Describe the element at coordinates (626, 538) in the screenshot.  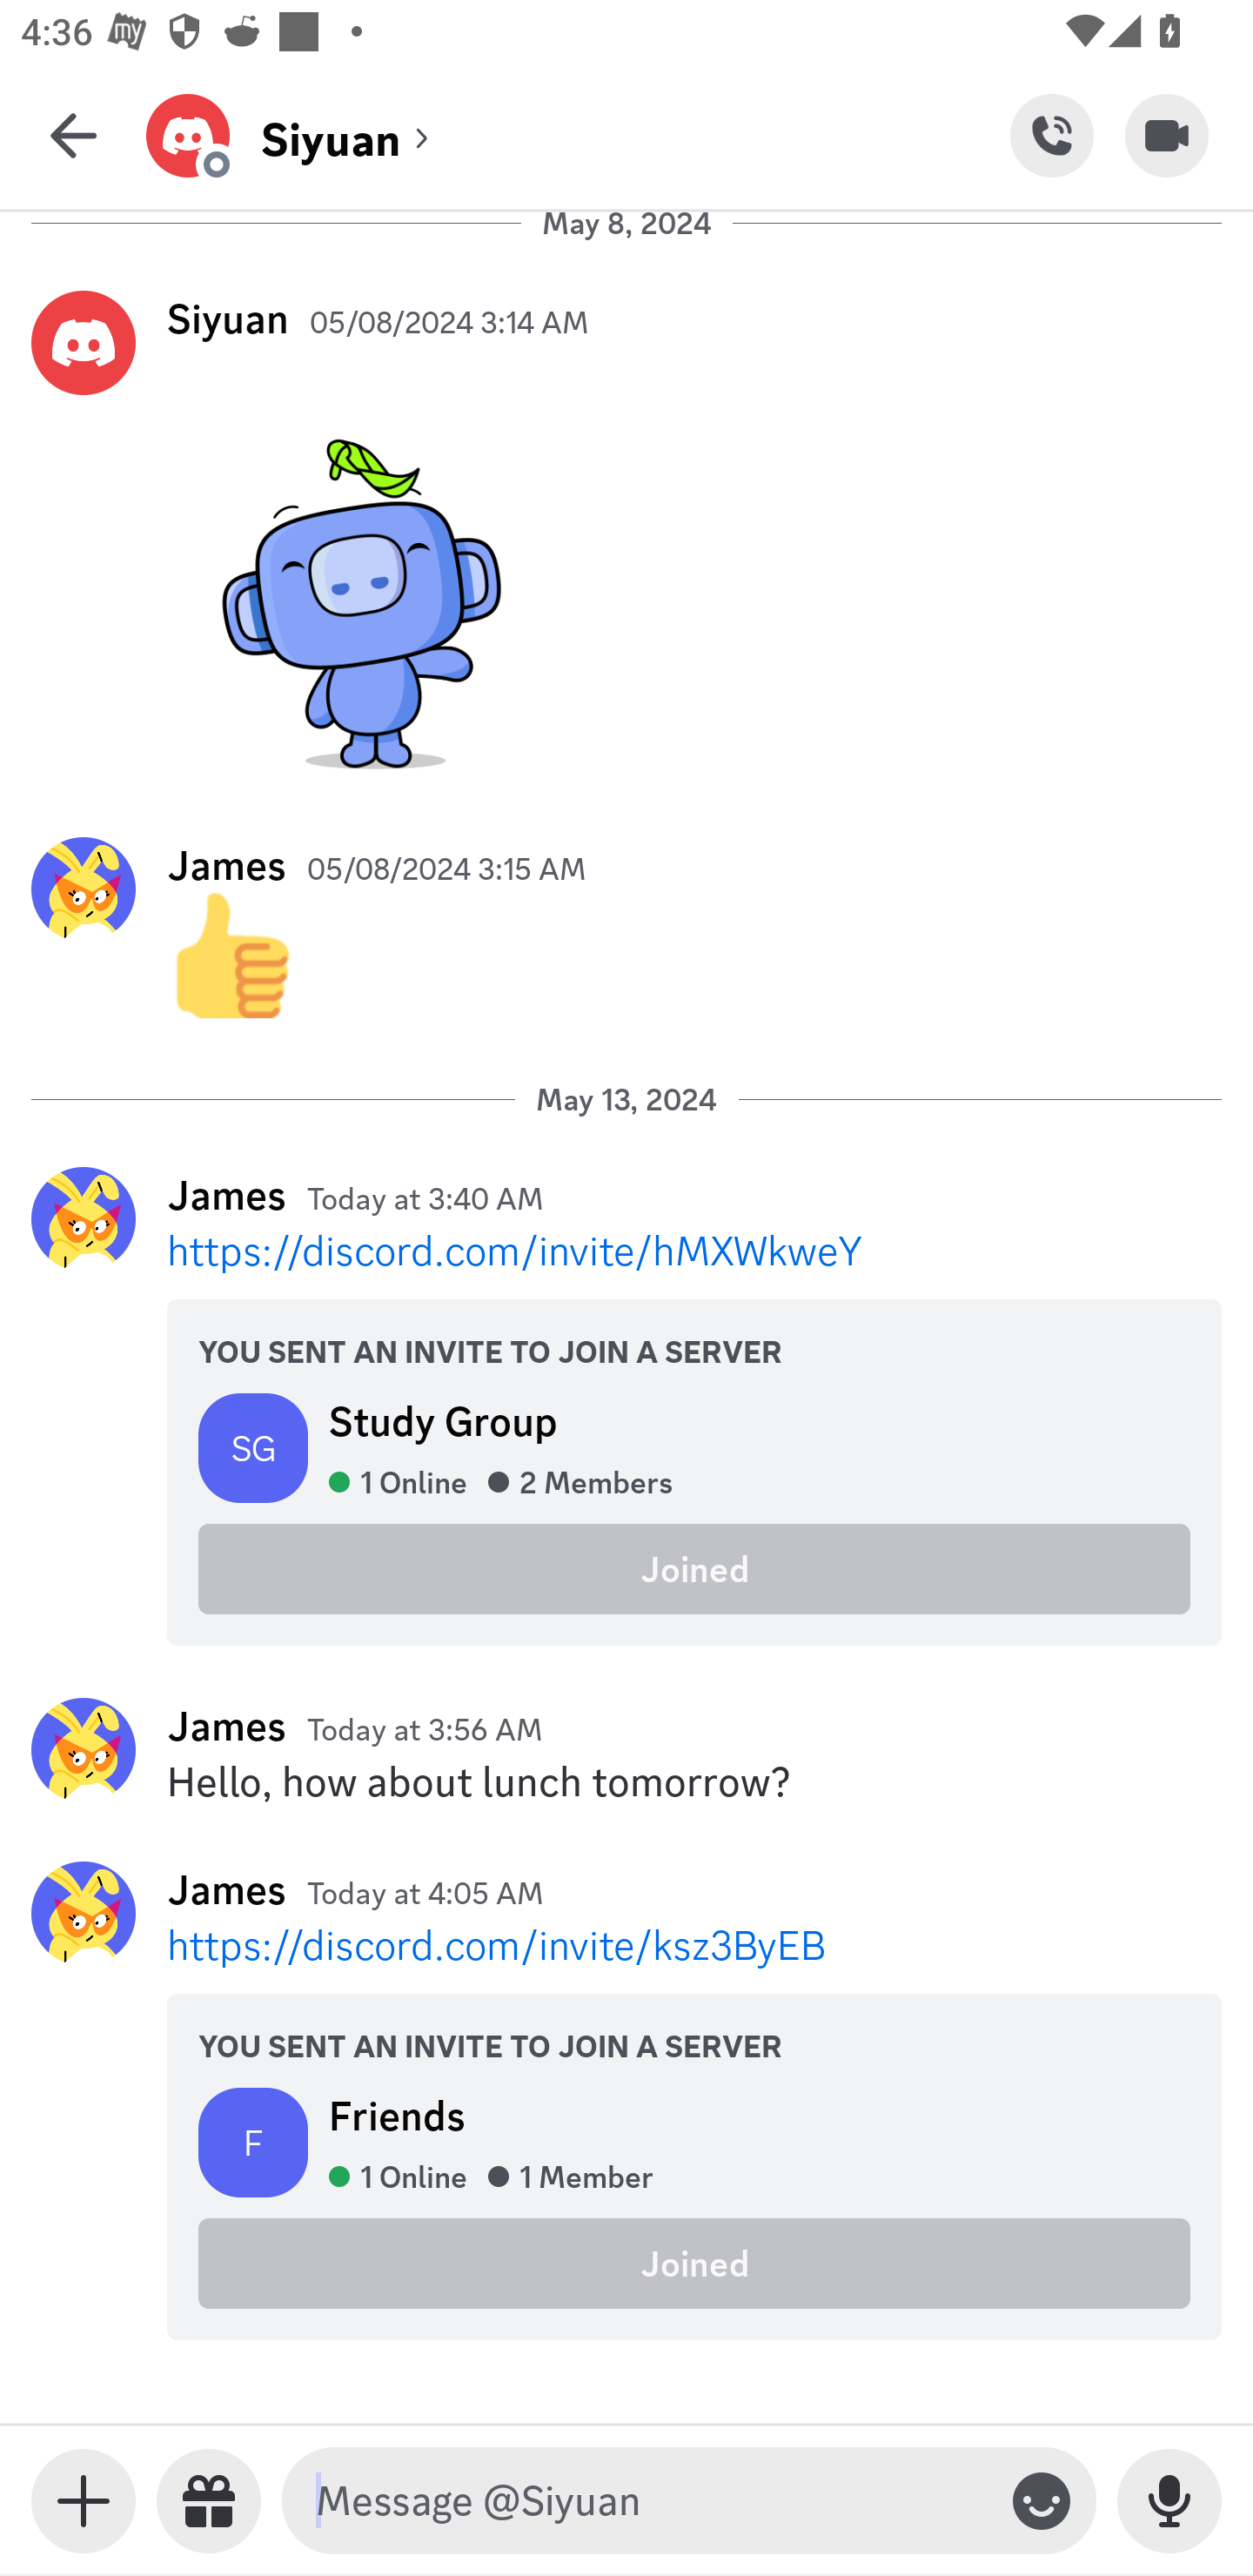
I see `Siyuan 05/08/2024 3:14 AM` at that location.